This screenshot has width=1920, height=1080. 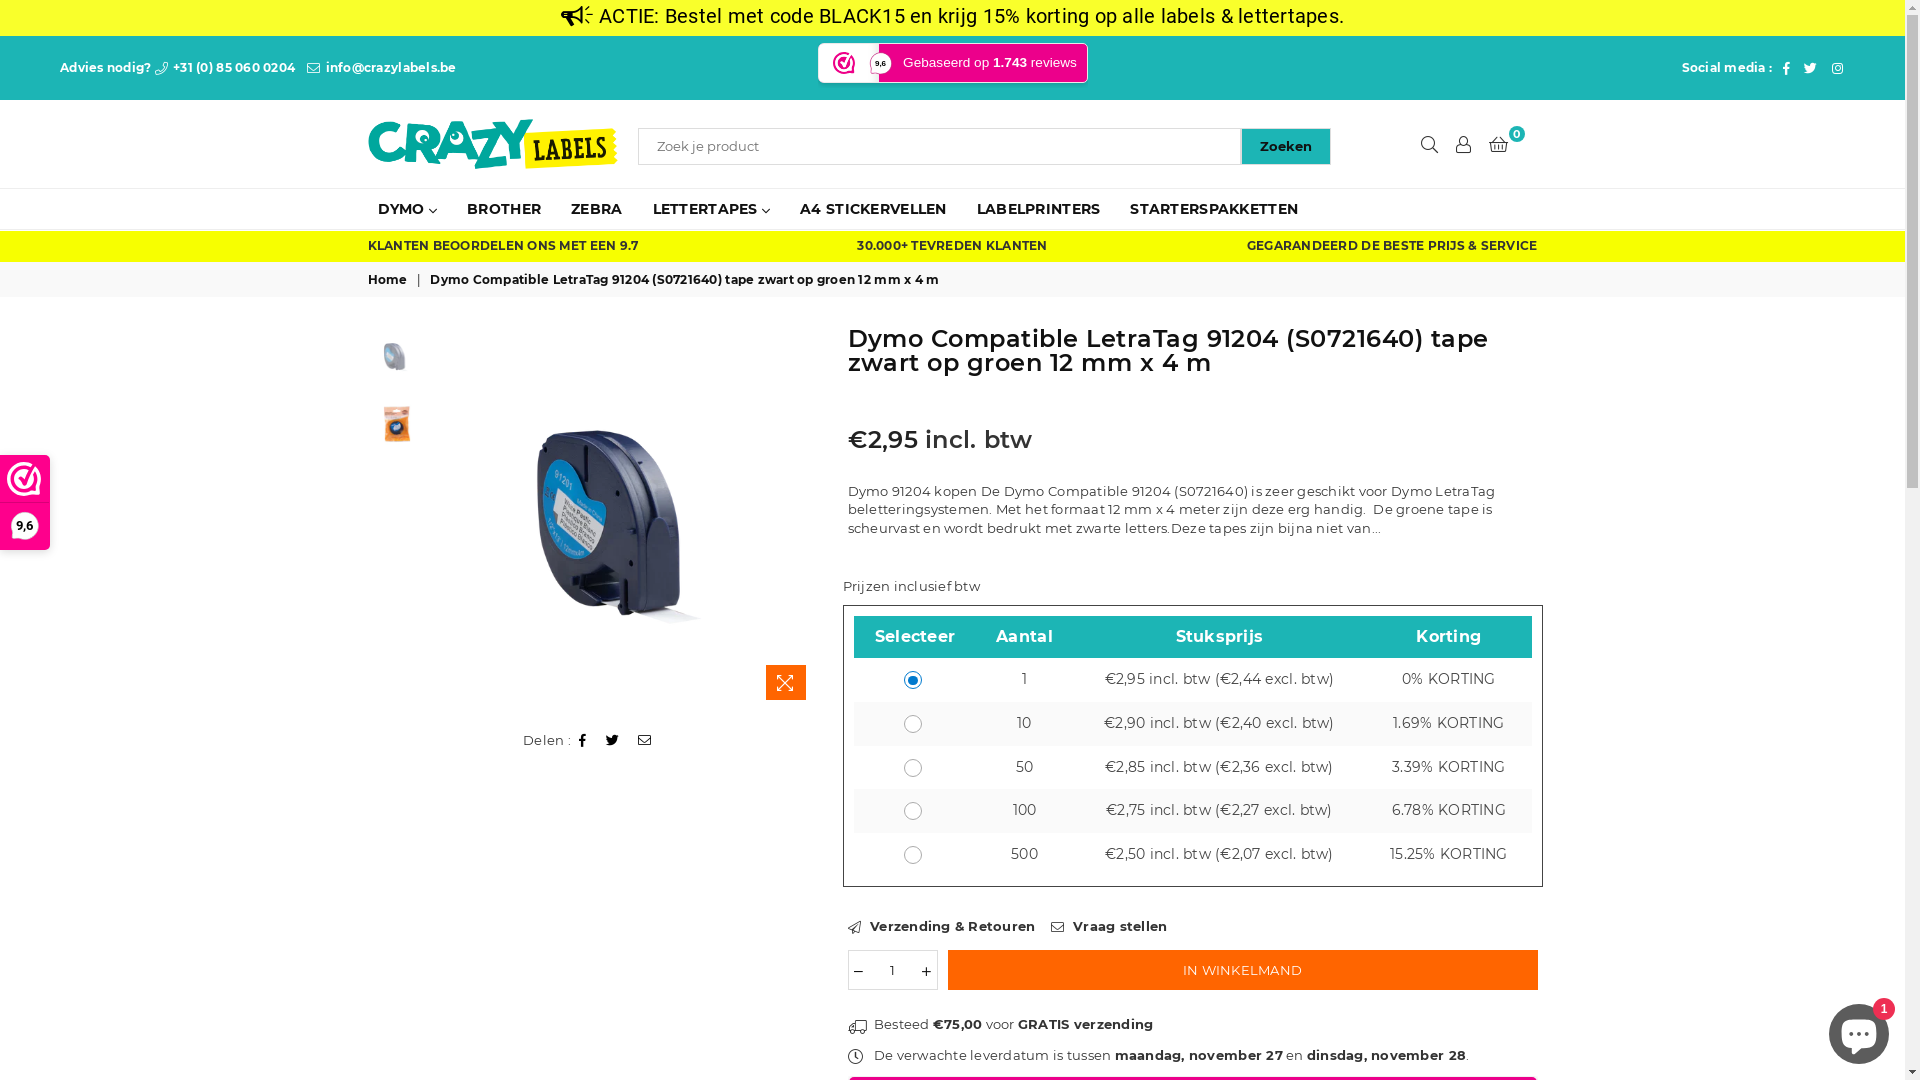 What do you see at coordinates (645, 740) in the screenshot?
I see `Delen via E-mail` at bounding box center [645, 740].